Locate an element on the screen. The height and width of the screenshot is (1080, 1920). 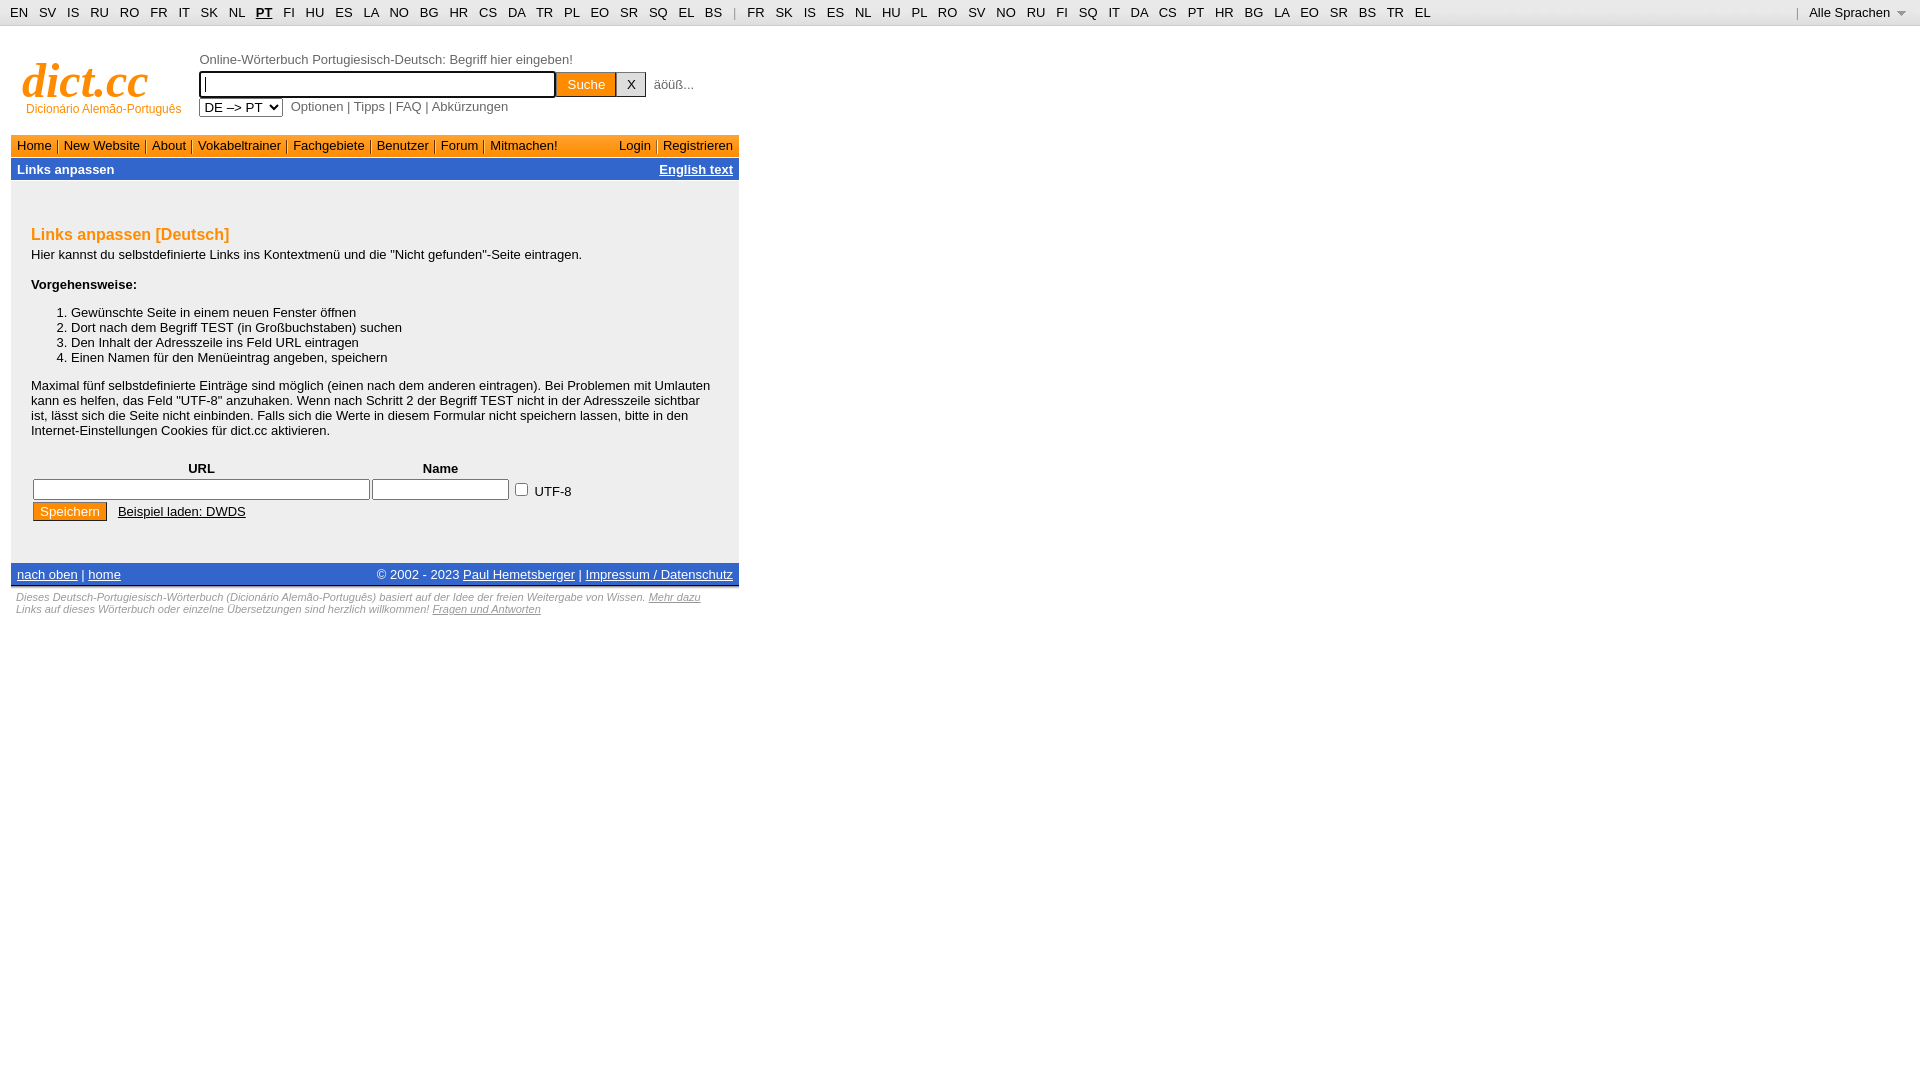
FAQ is located at coordinates (409, 106).